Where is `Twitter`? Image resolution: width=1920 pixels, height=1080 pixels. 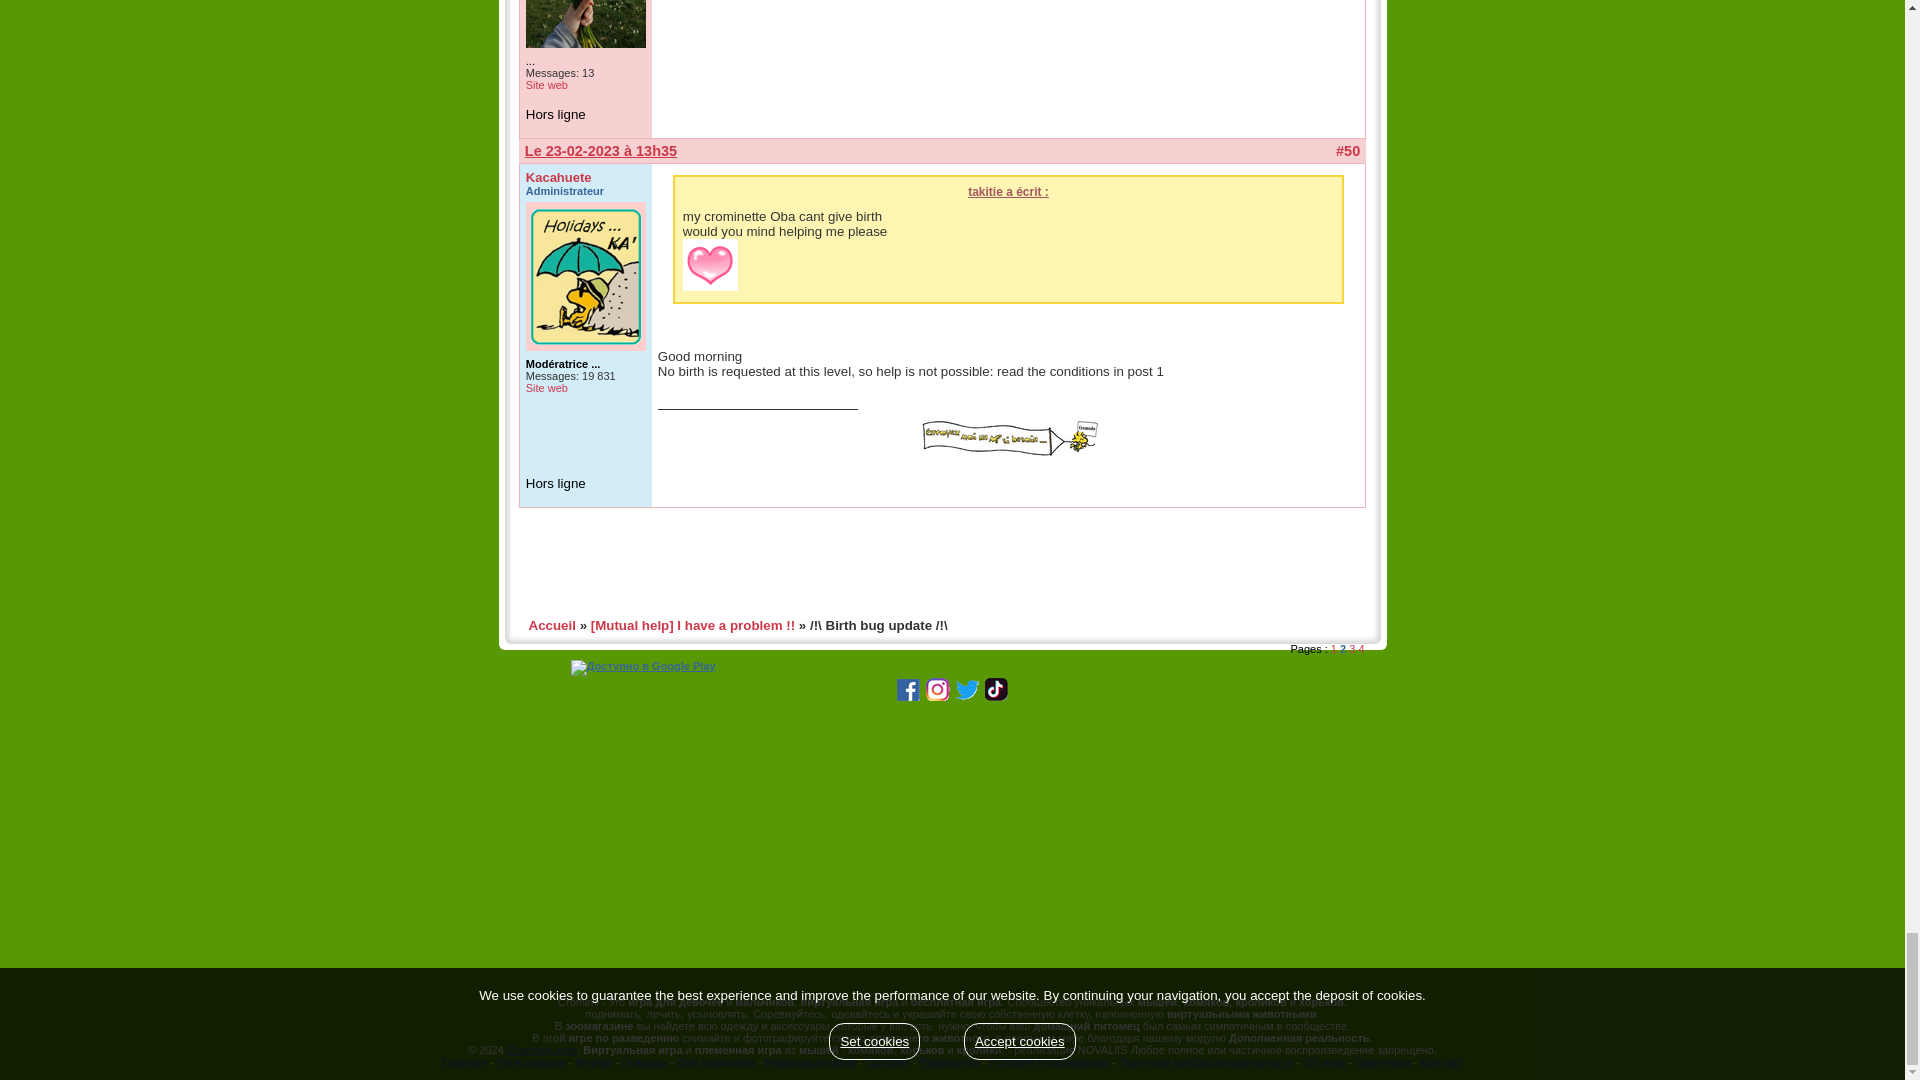 Twitter is located at coordinates (966, 698).